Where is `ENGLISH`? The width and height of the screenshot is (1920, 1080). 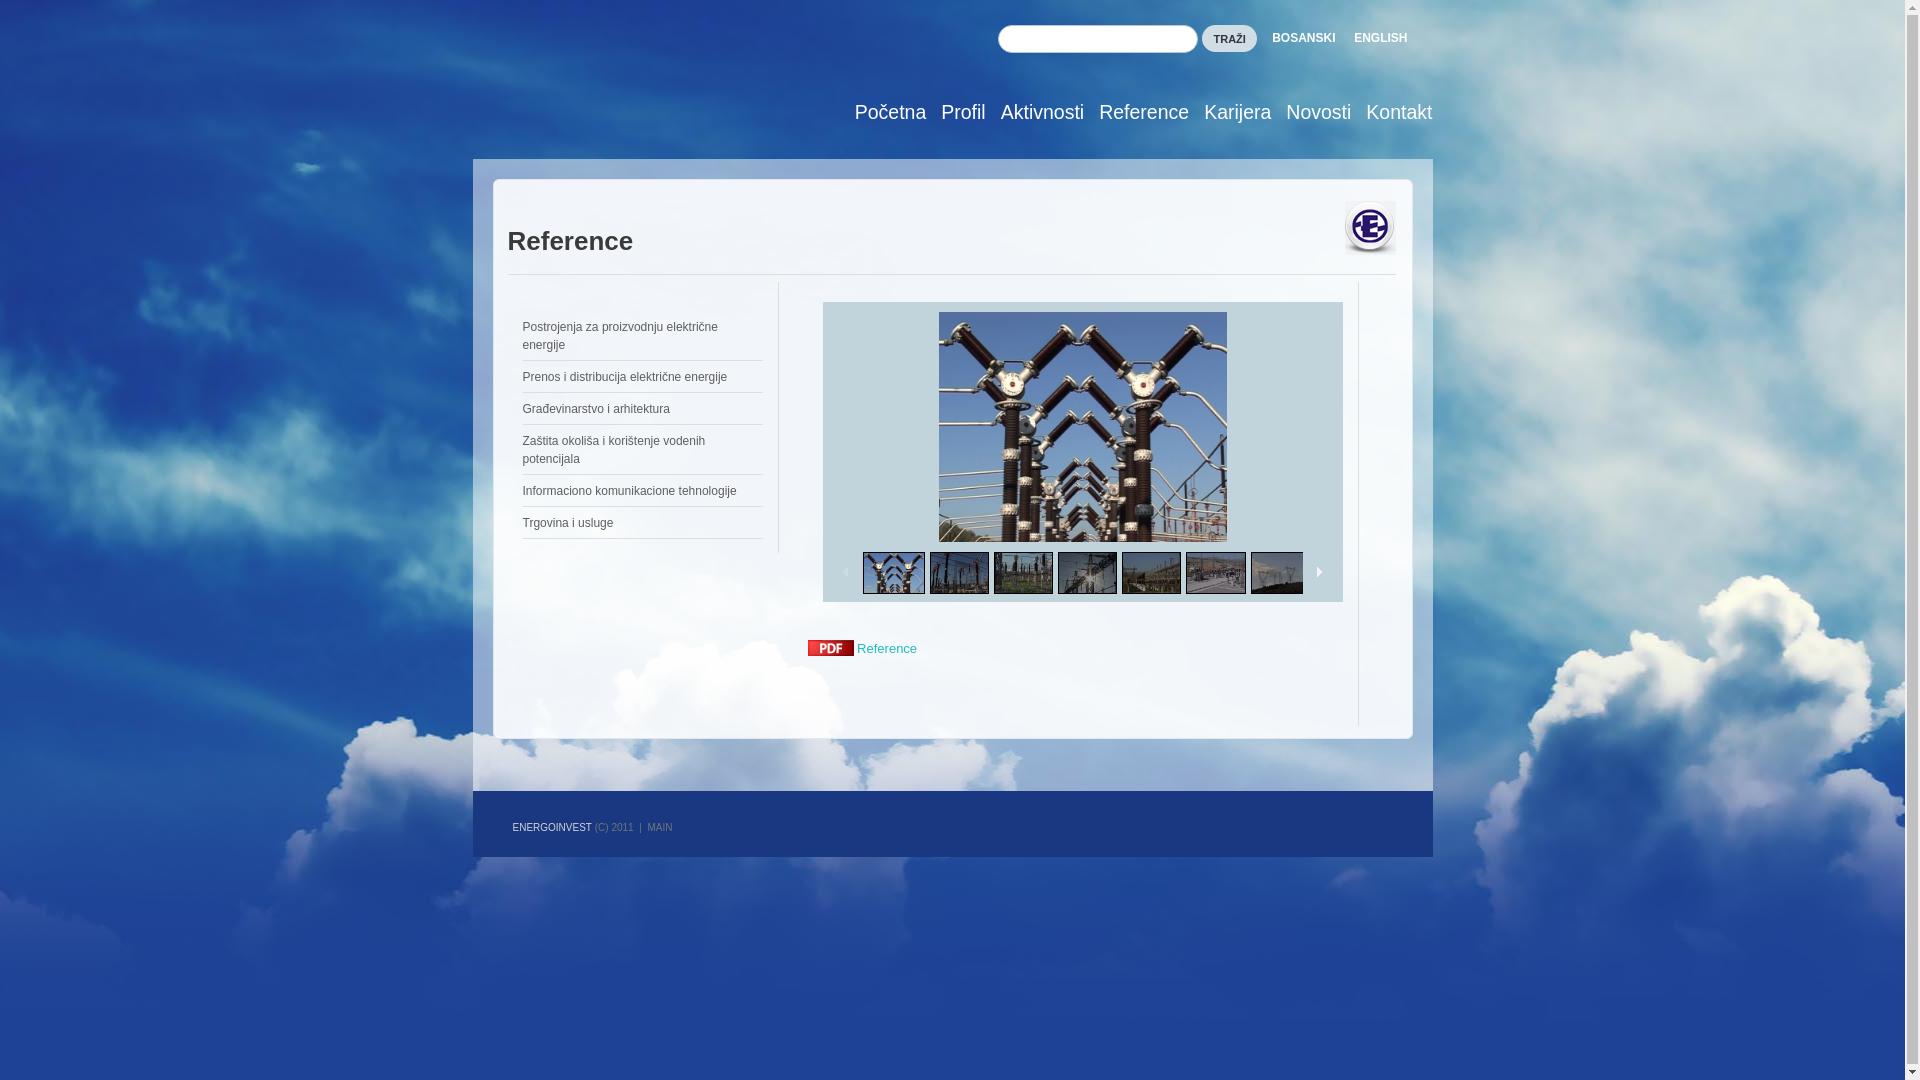 ENGLISH is located at coordinates (1380, 38).